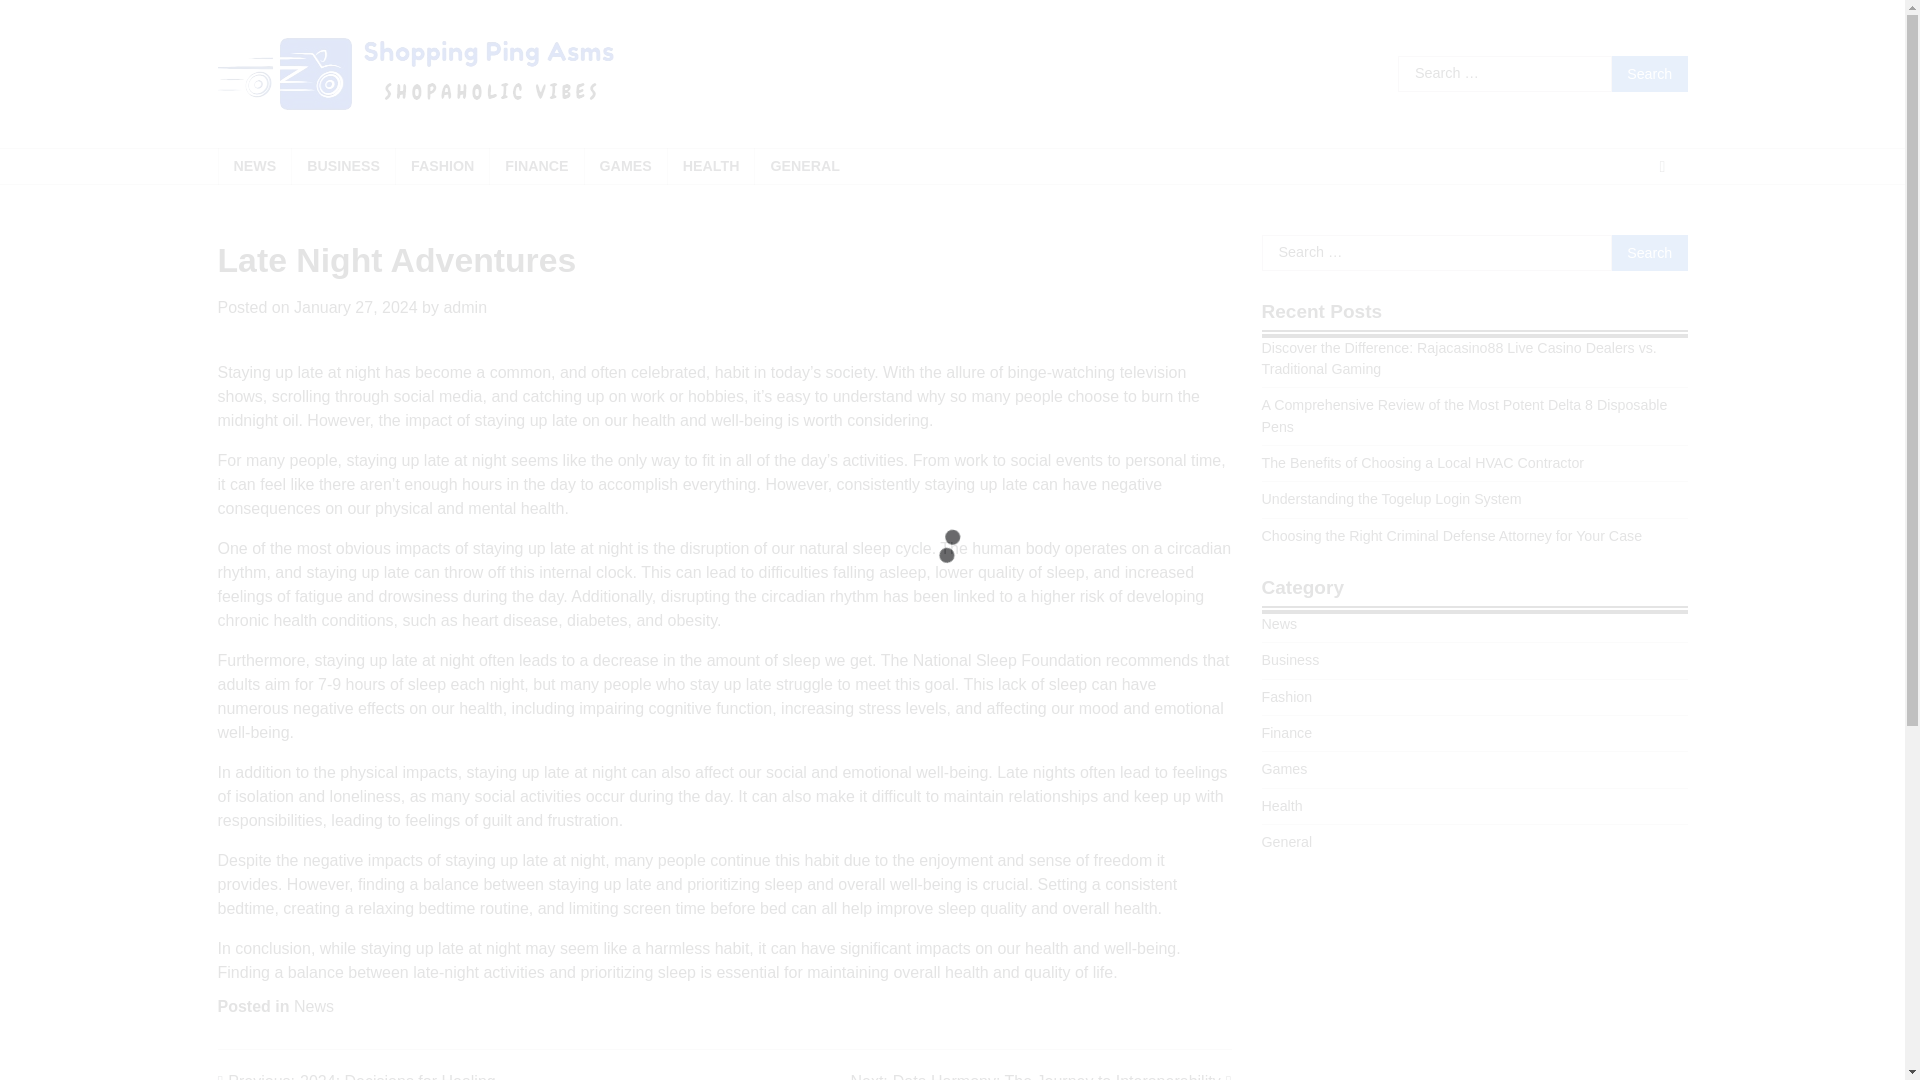 Image resolution: width=1920 pixels, height=1080 pixels. Describe the element at coordinates (1040, 1075) in the screenshot. I see `Search` at that location.